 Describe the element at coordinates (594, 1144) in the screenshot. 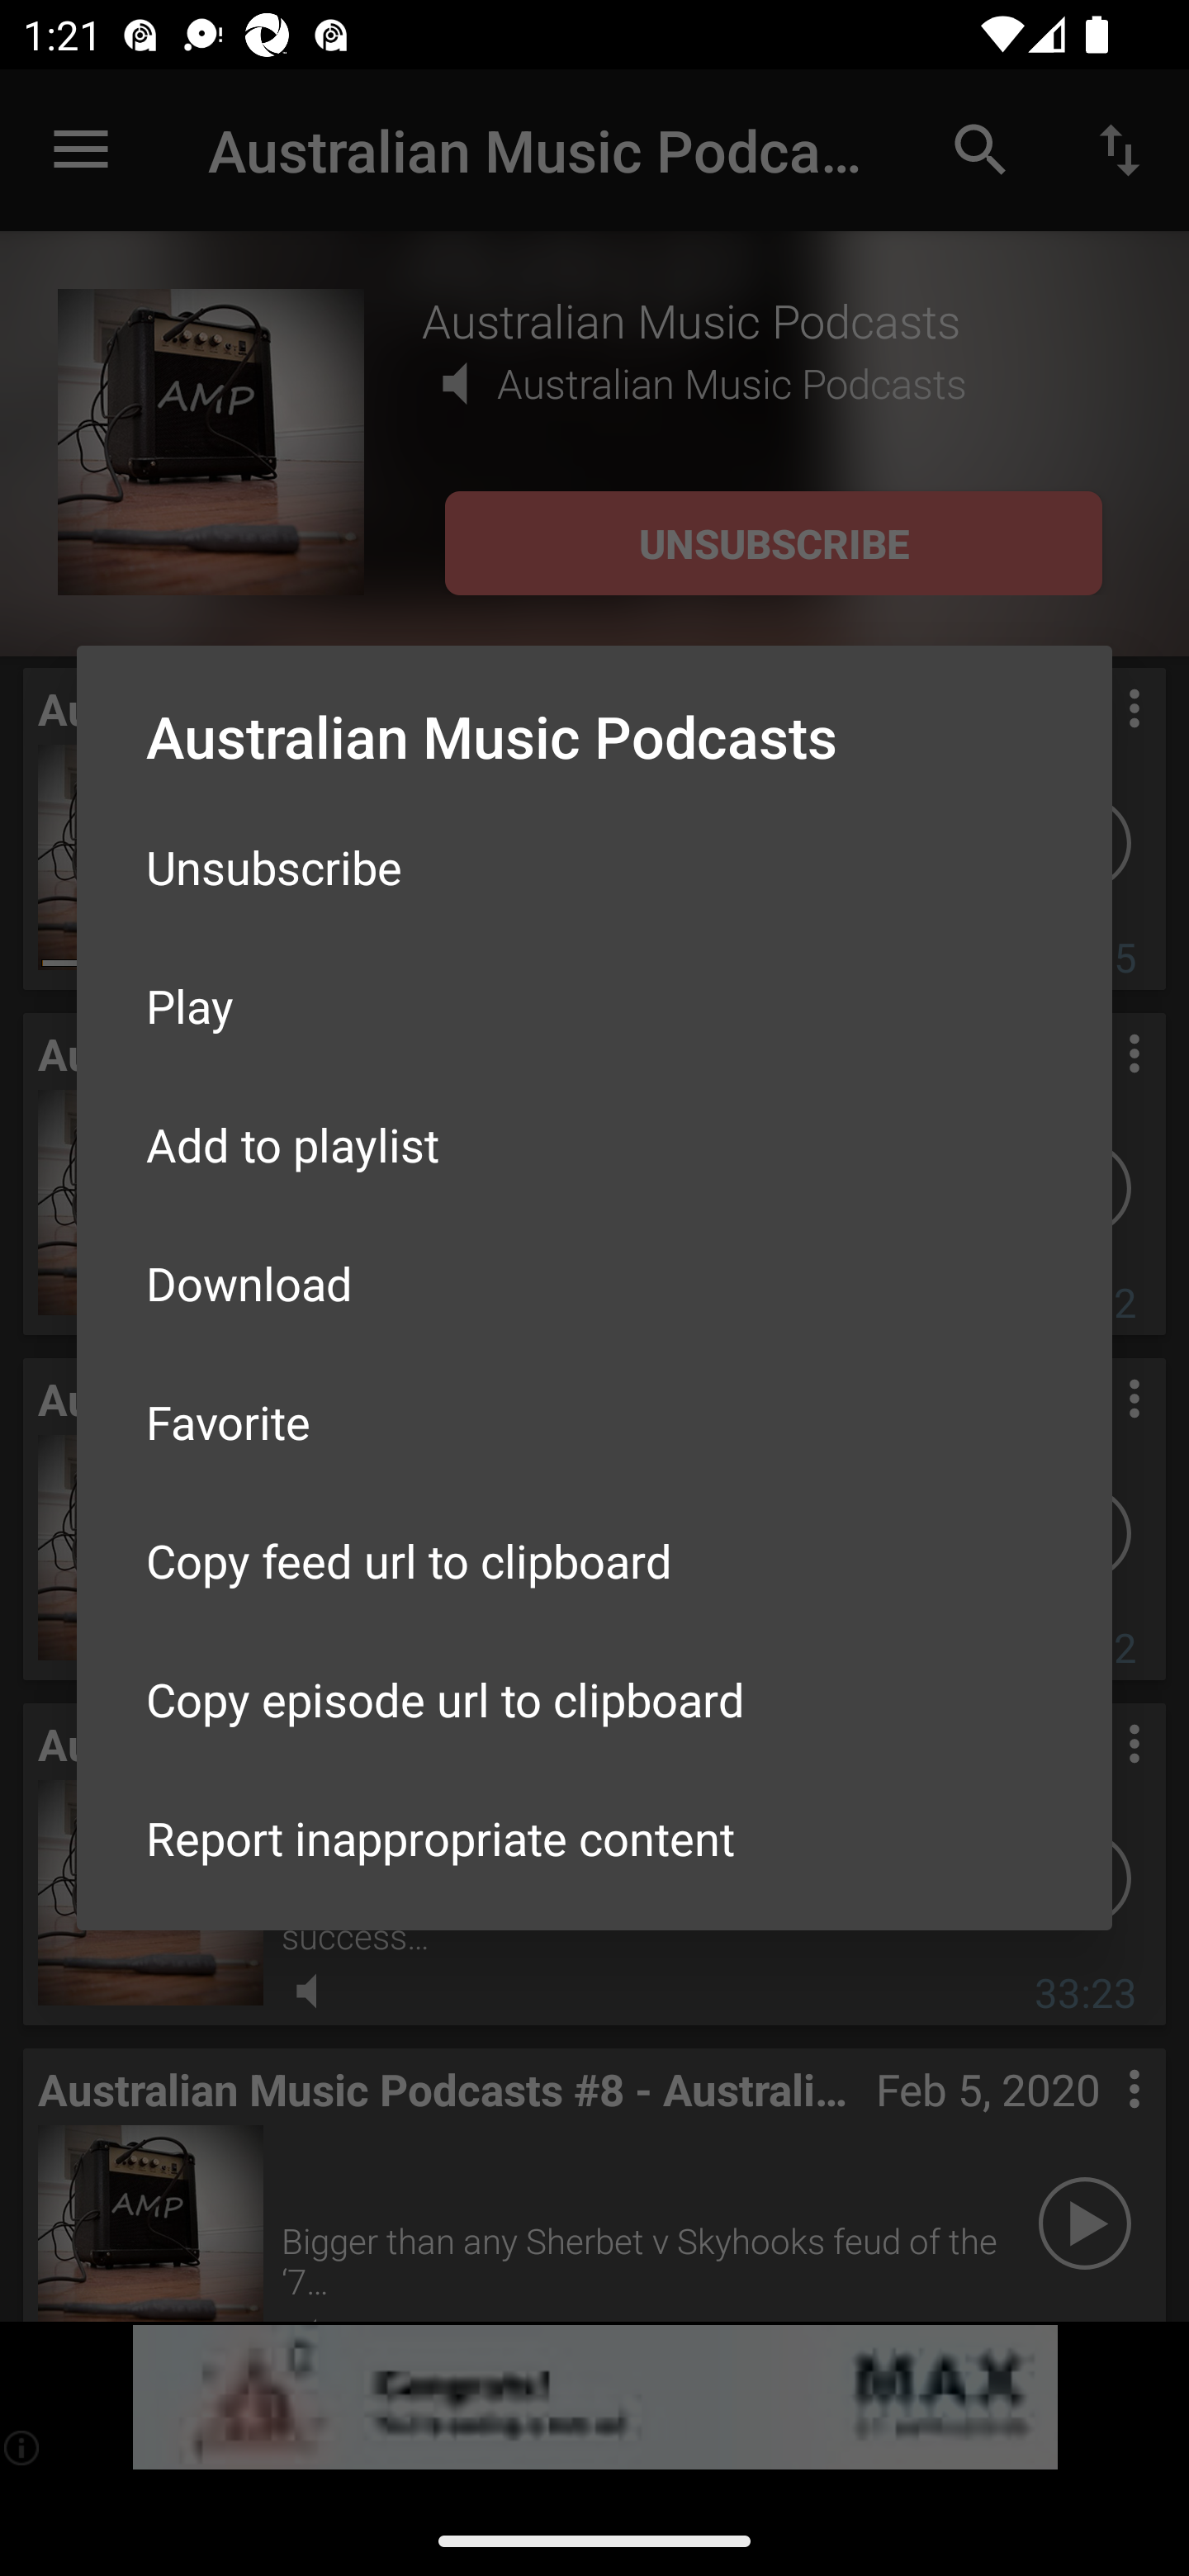

I see `Add to playlist` at that location.